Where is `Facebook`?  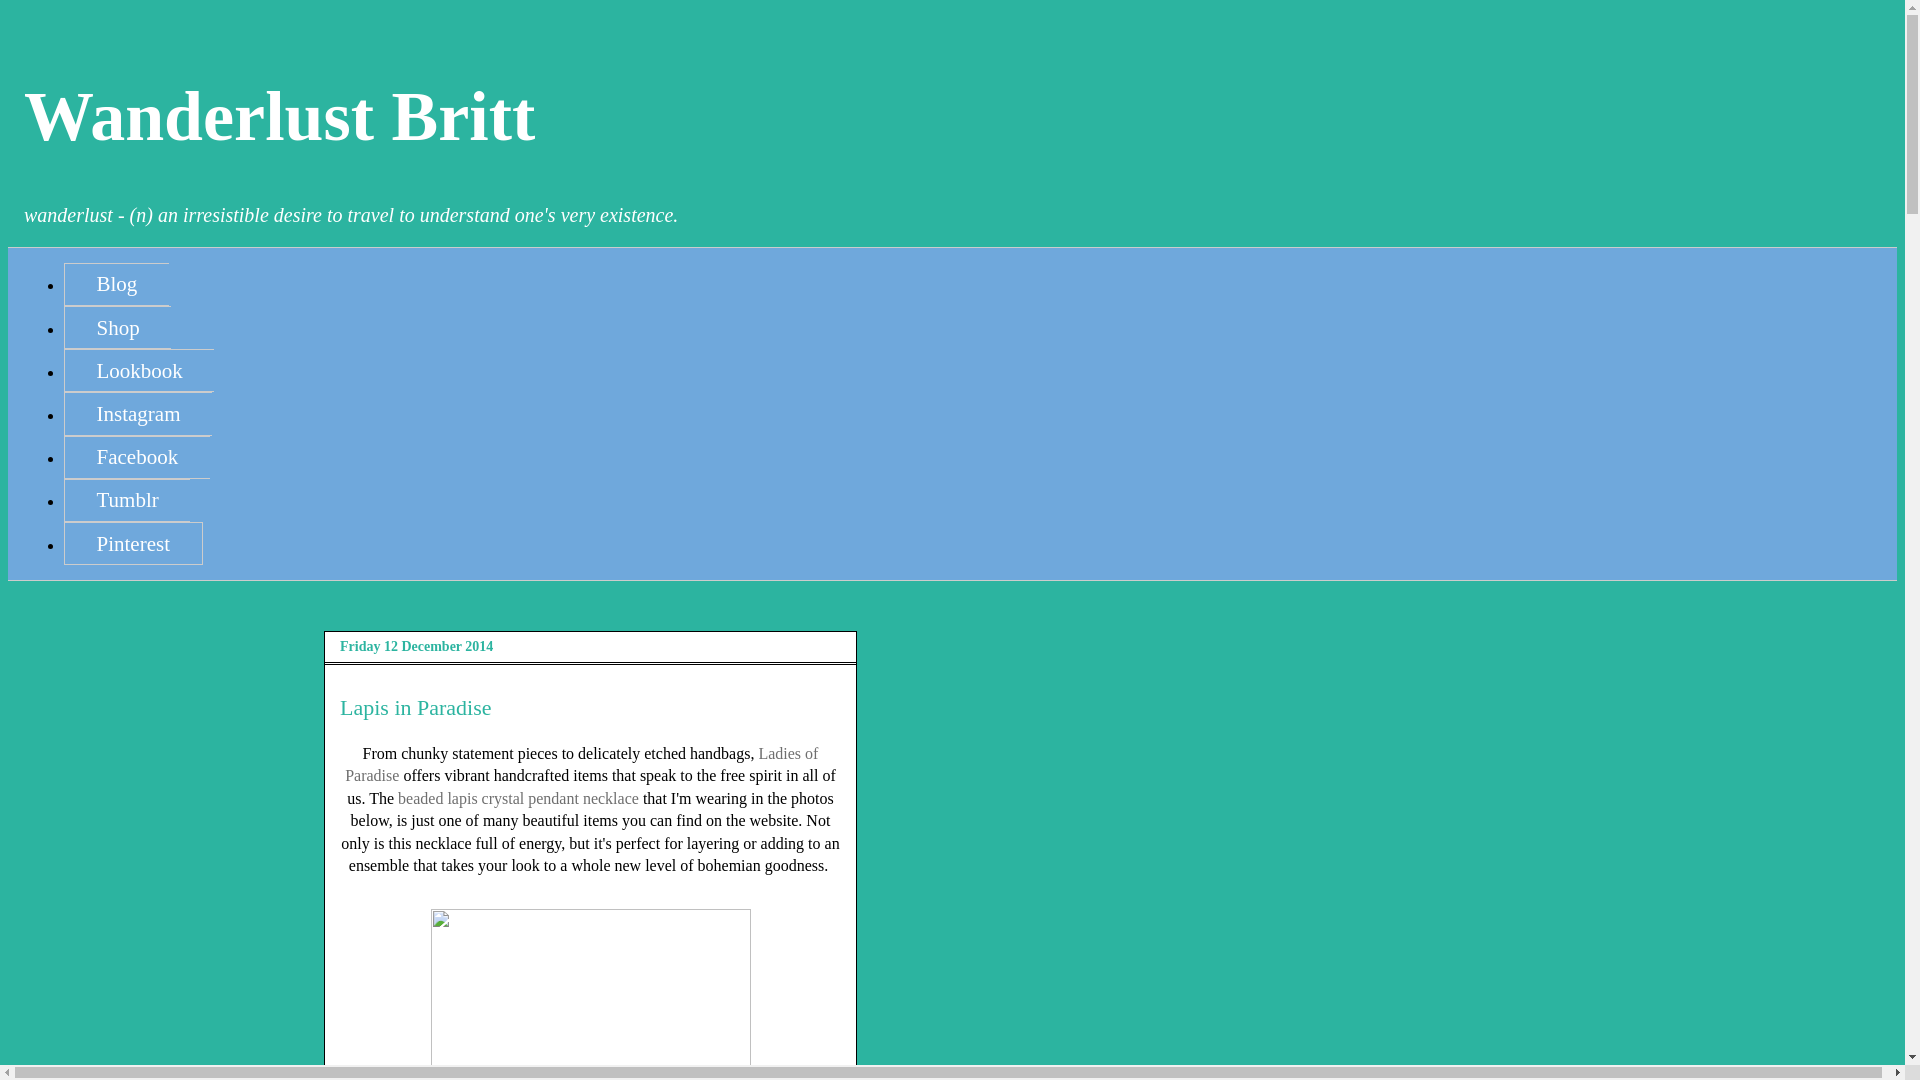
Facebook is located at coordinates (136, 458).